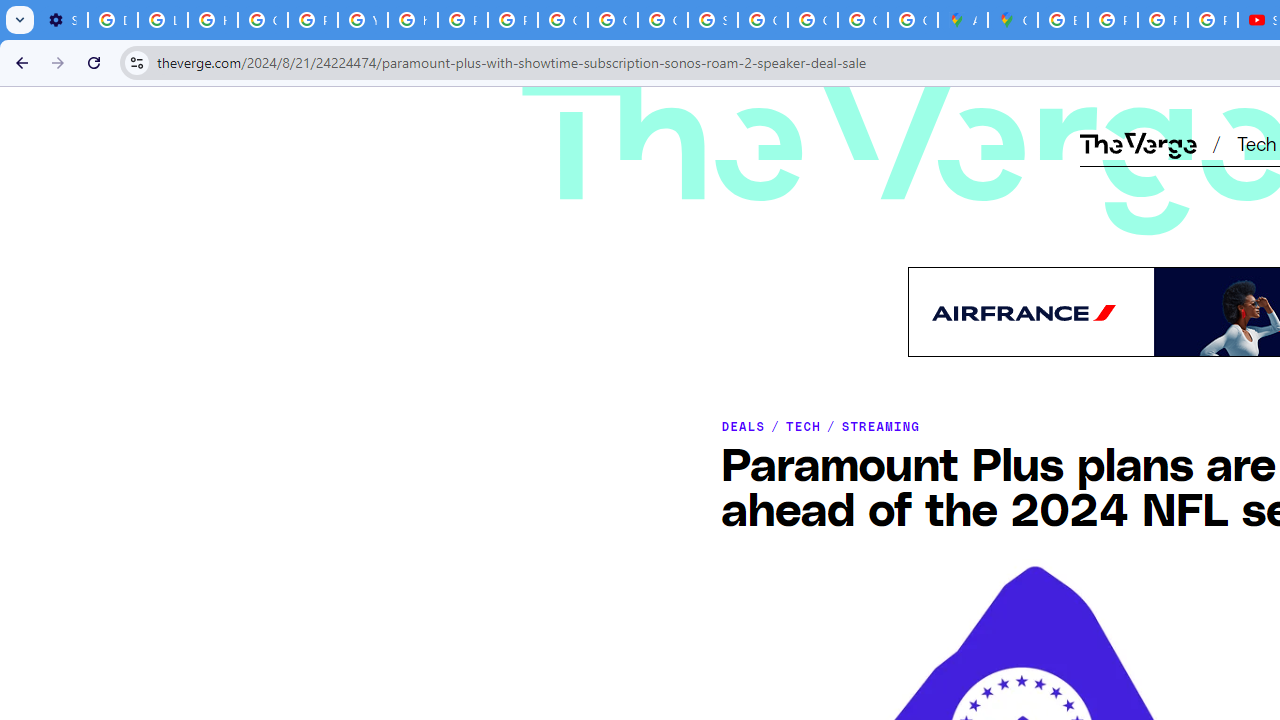 This screenshot has width=1280, height=720. I want to click on Privacy Help Center - Policies Help, so click(1162, 20).